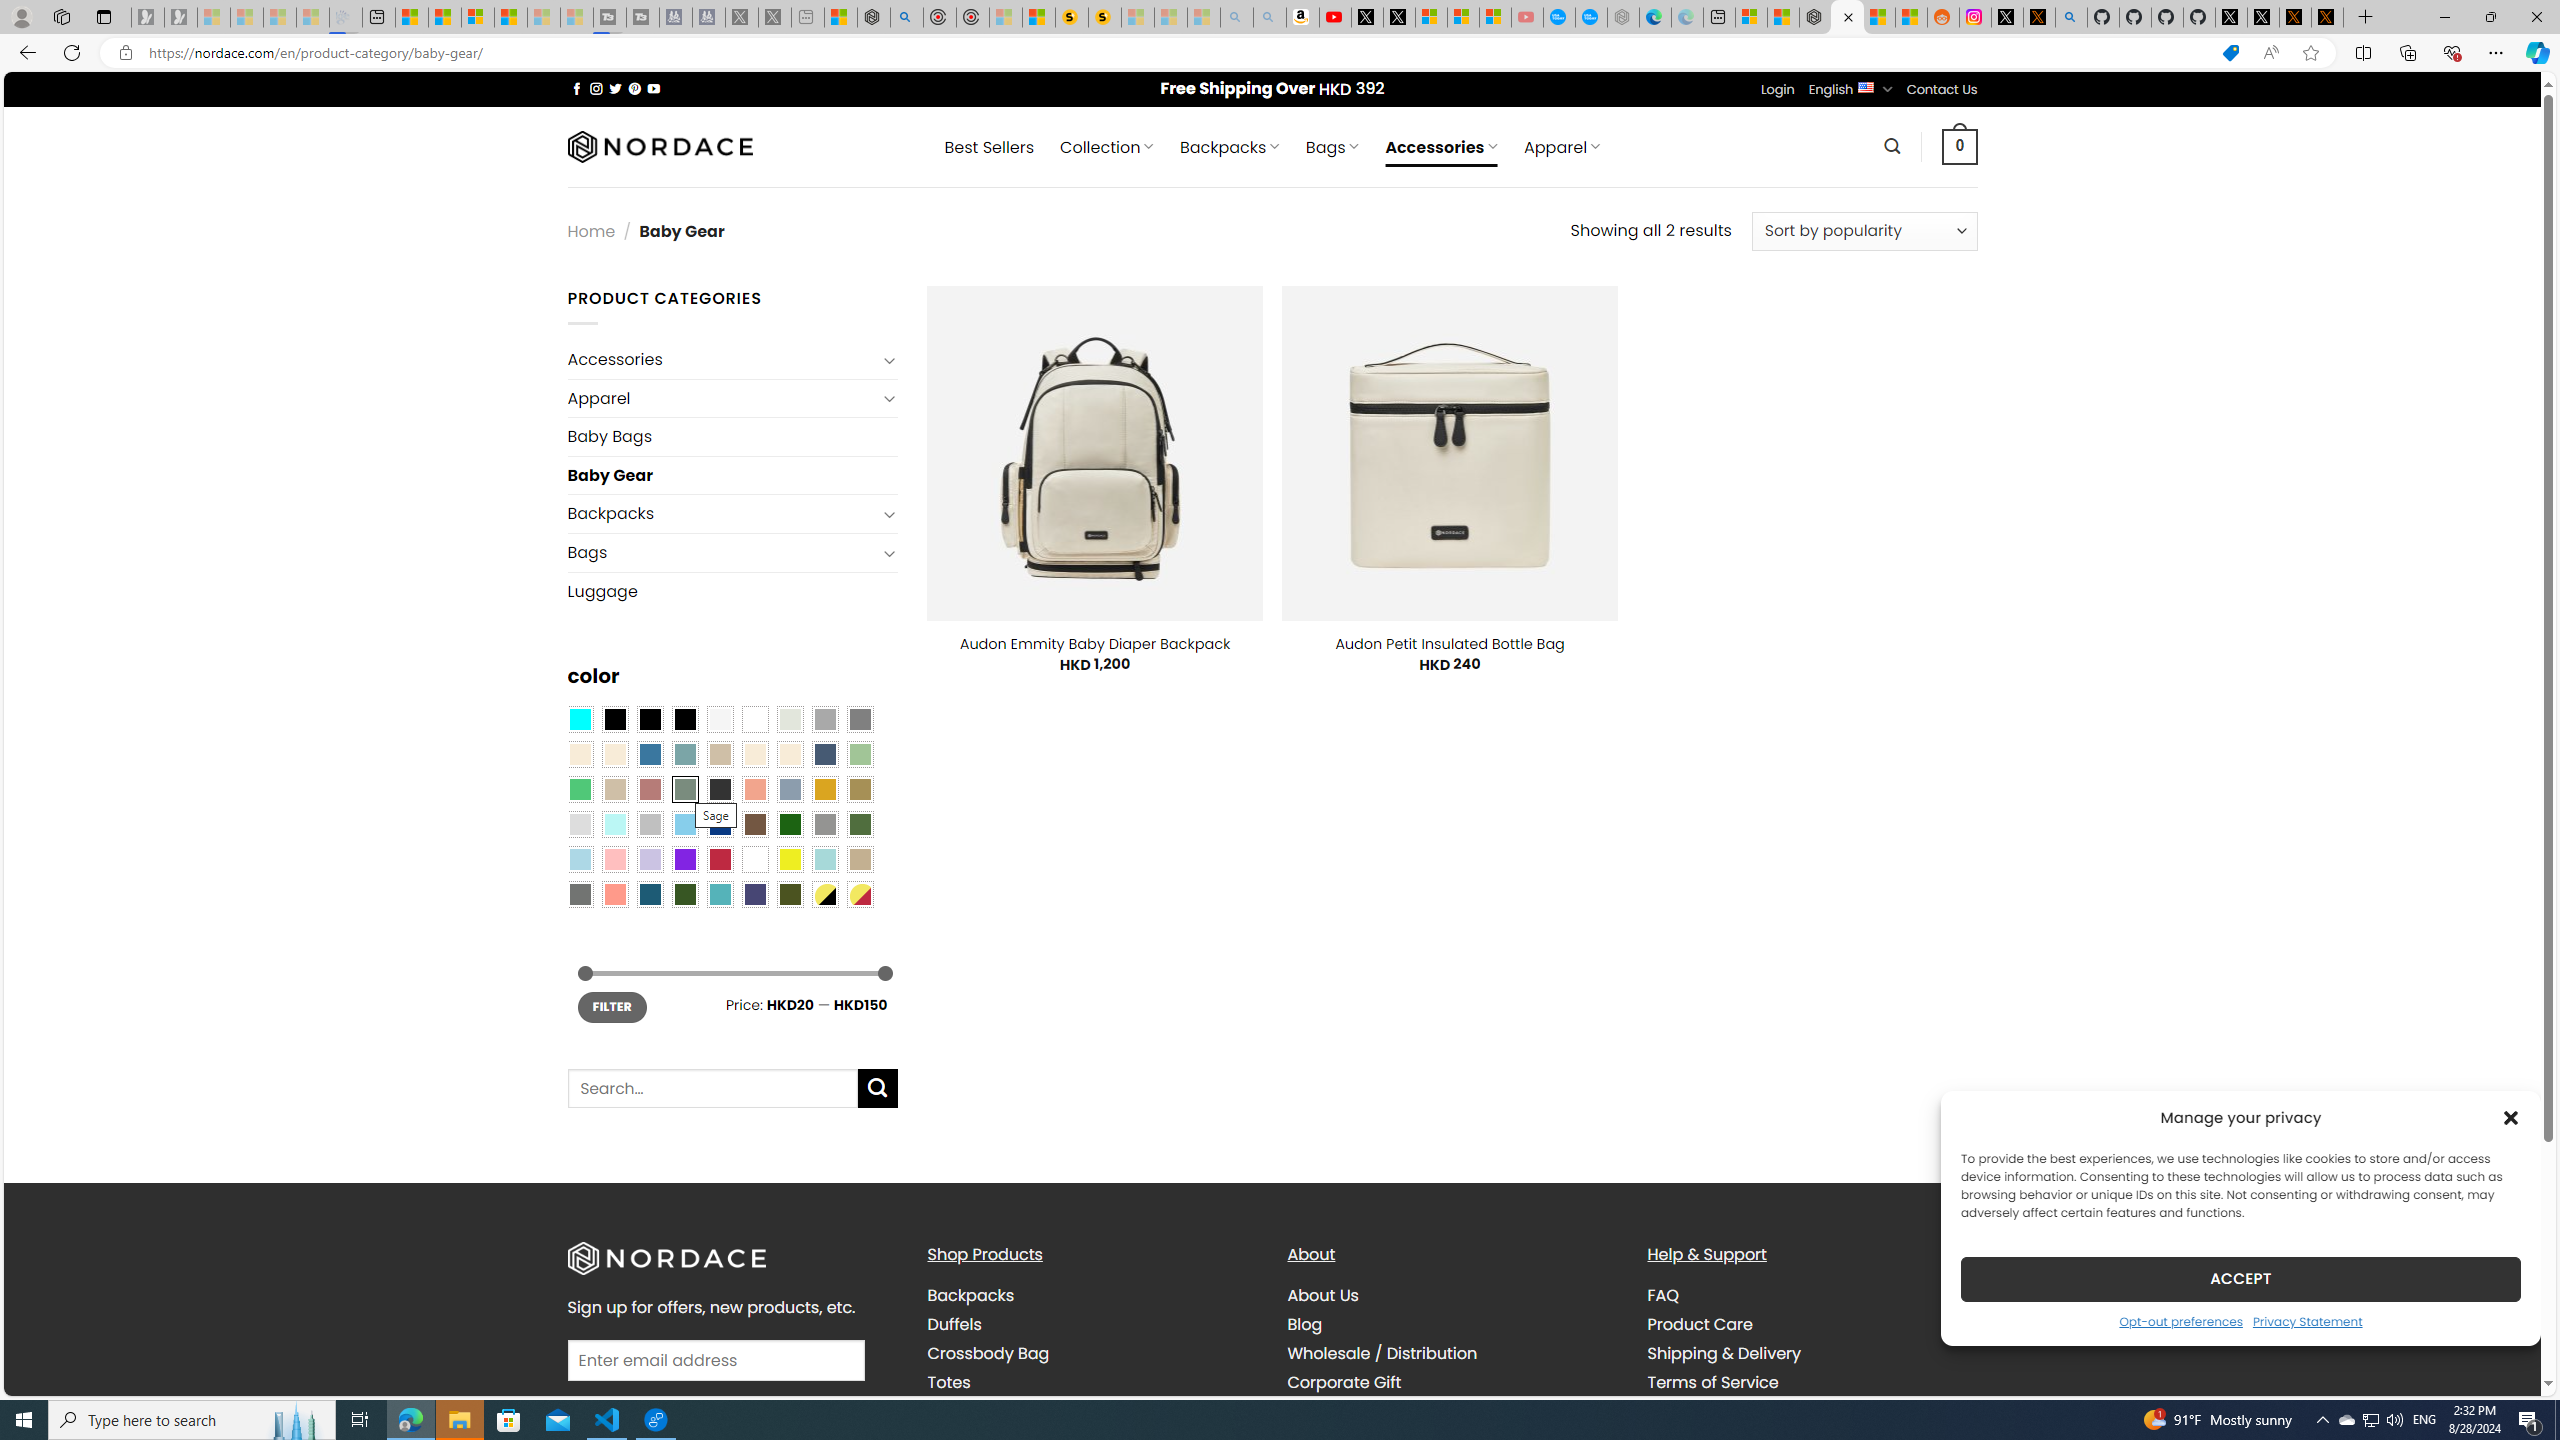 This screenshot has height=1440, width=2560. What do you see at coordinates (2240, 1278) in the screenshot?
I see `ACCEPT` at bounding box center [2240, 1278].